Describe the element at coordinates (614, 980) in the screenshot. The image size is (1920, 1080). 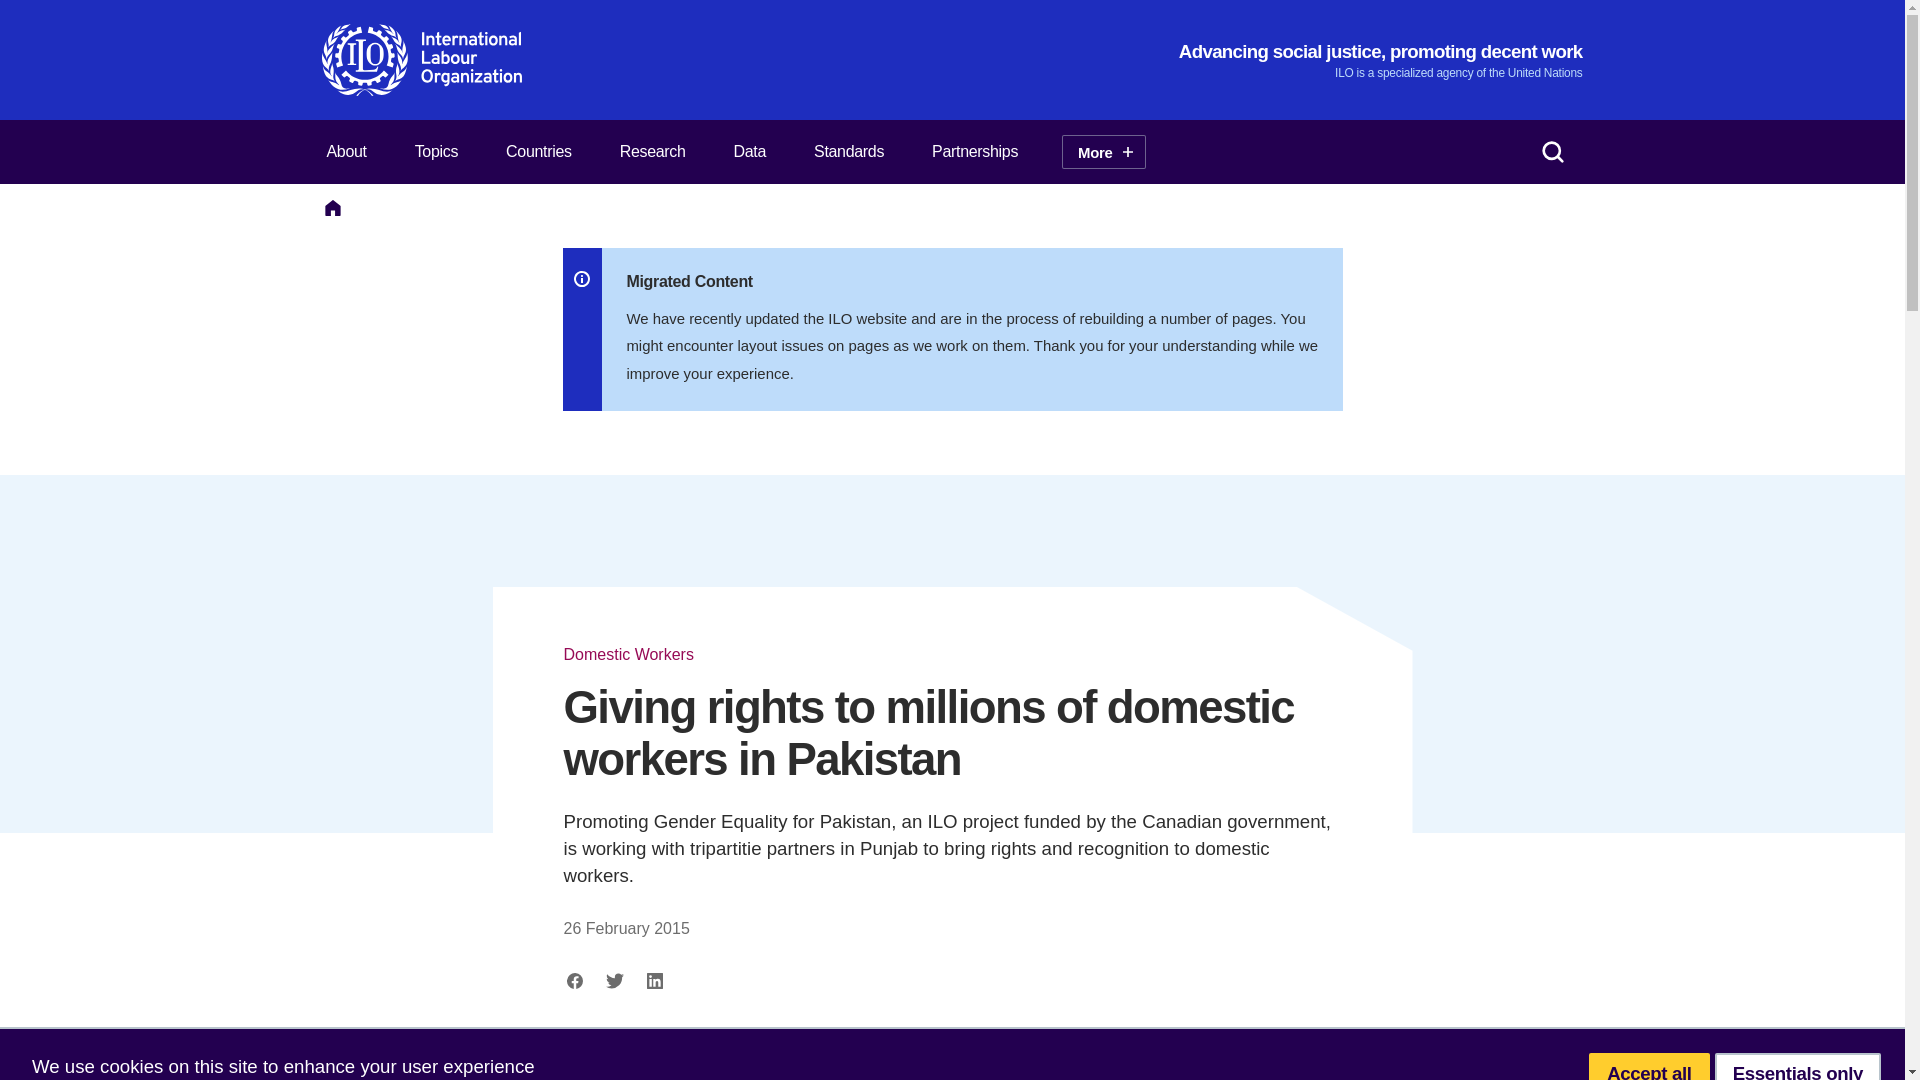
I see `Twitter` at that location.